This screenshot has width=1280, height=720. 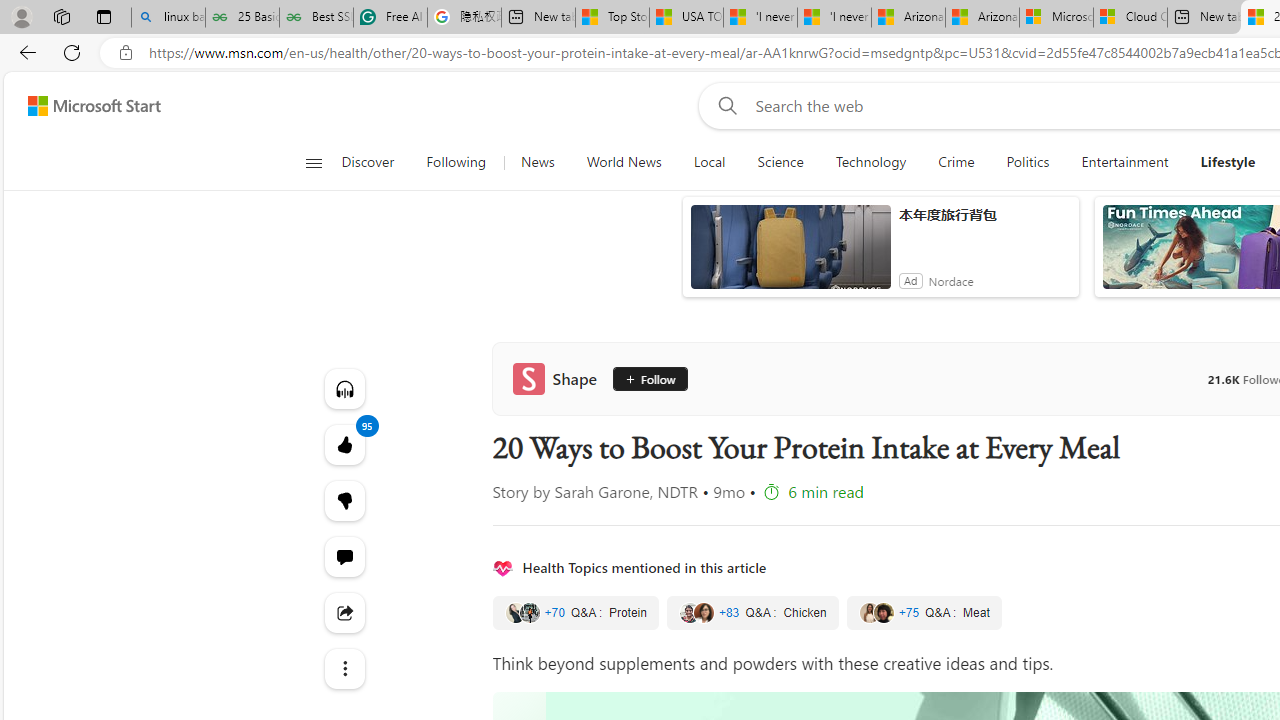 I want to click on Listen to this article, so click(x=344, y=388).